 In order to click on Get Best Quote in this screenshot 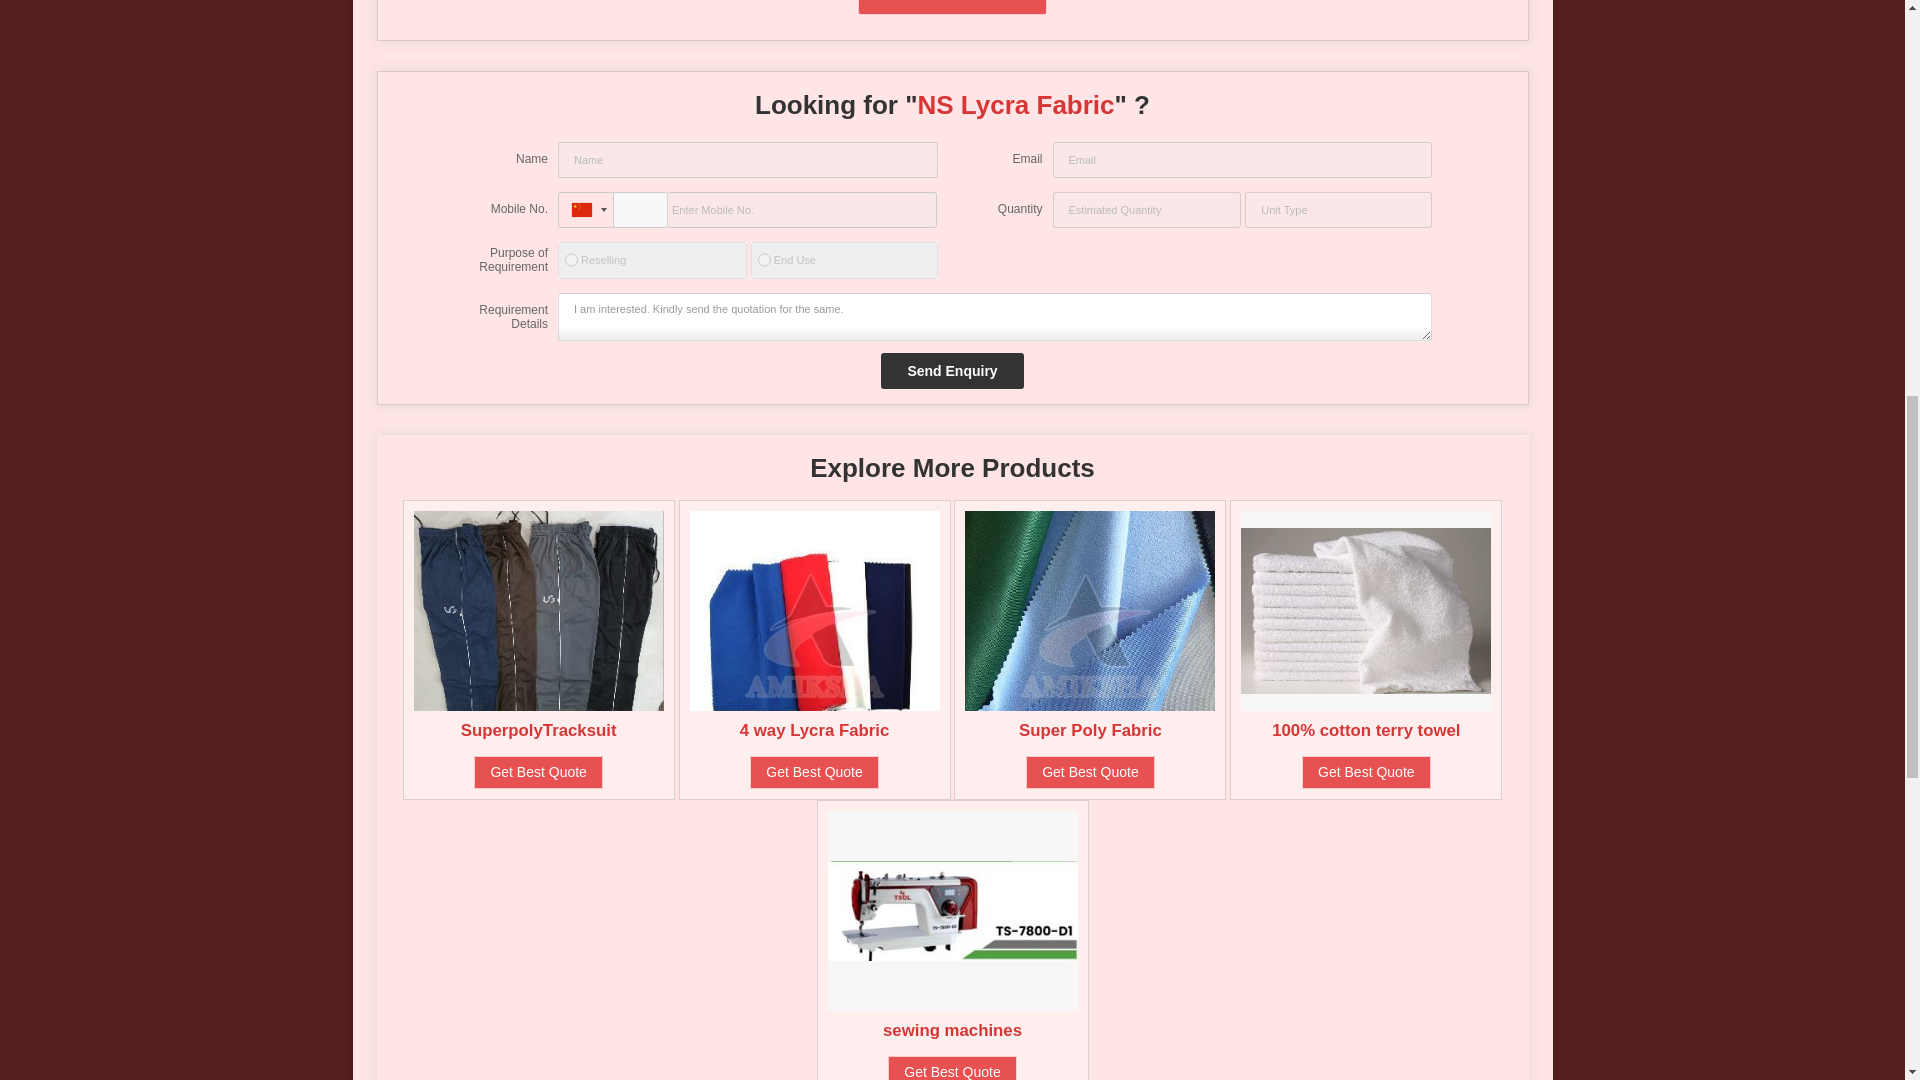, I will do `click(538, 772)`.